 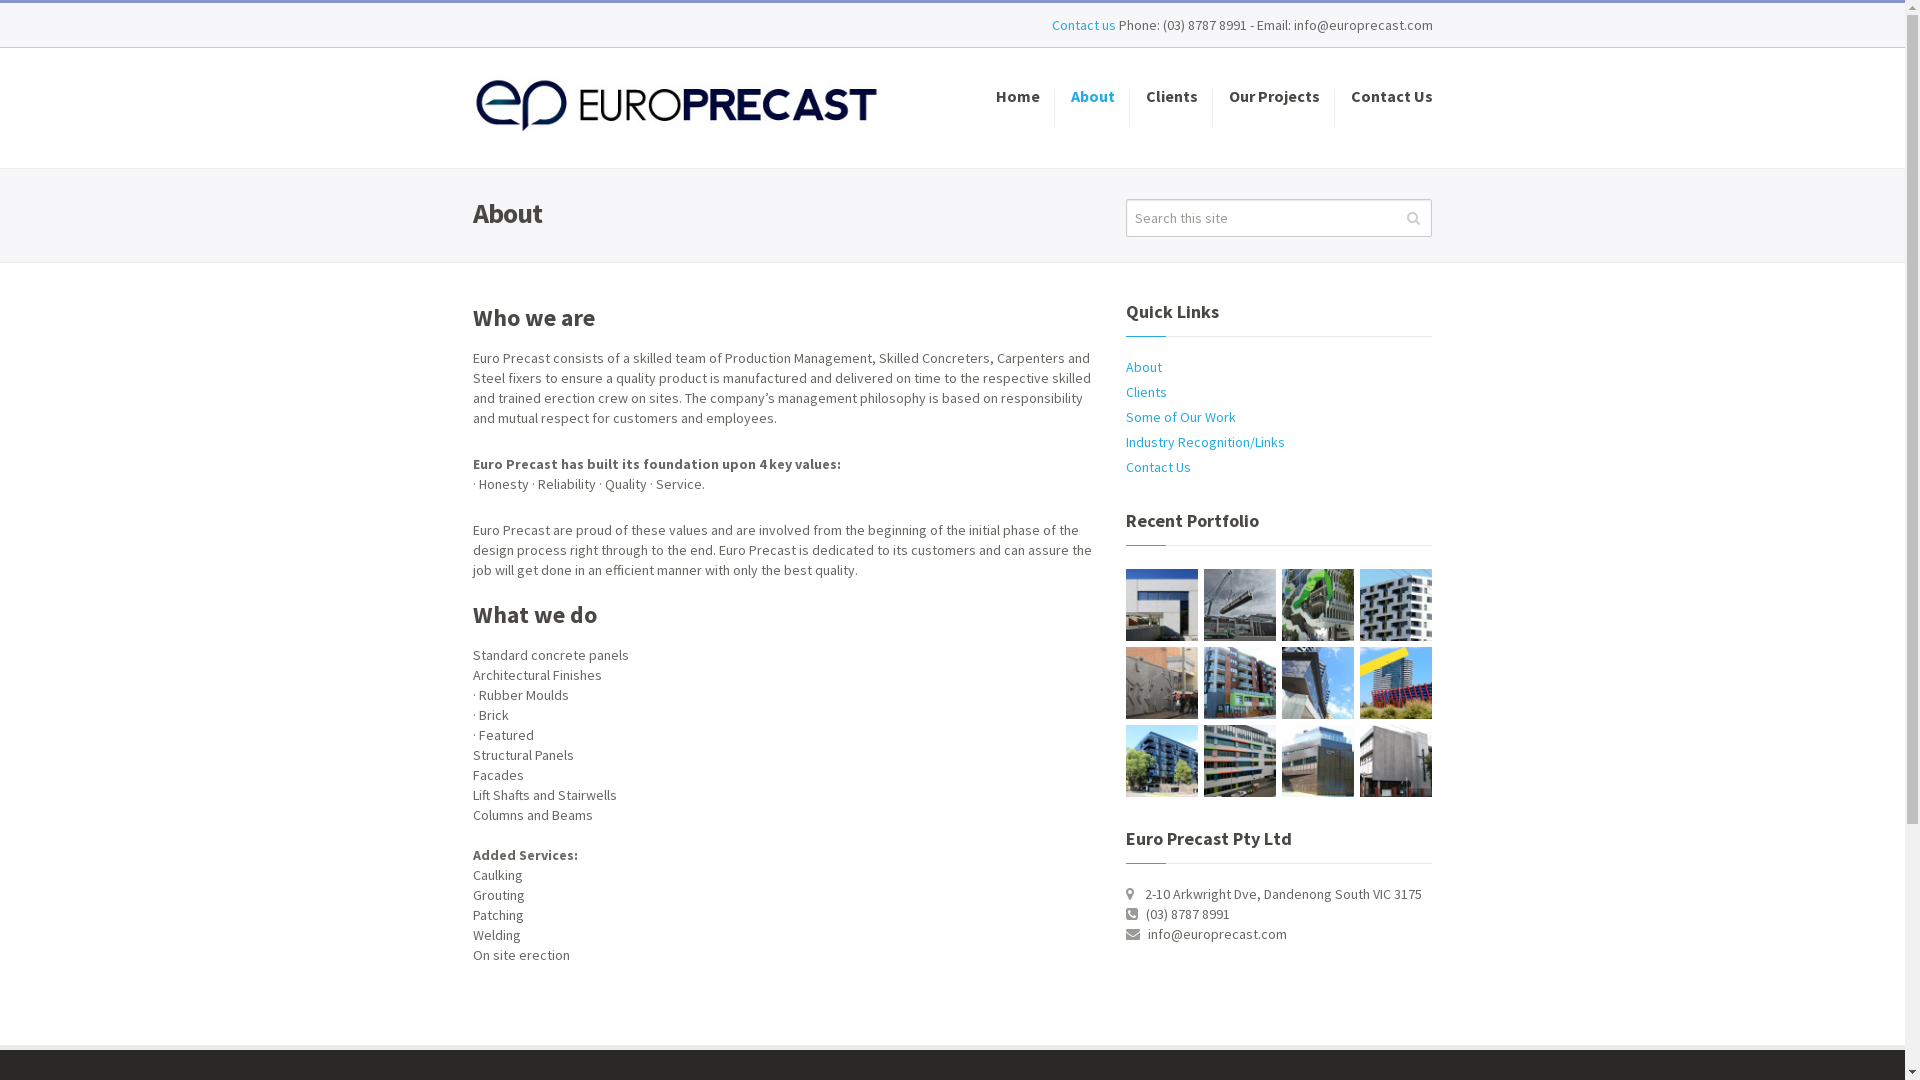 What do you see at coordinates (1086, 25) in the screenshot?
I see `Contact us` at bounding box center [1086, 25].